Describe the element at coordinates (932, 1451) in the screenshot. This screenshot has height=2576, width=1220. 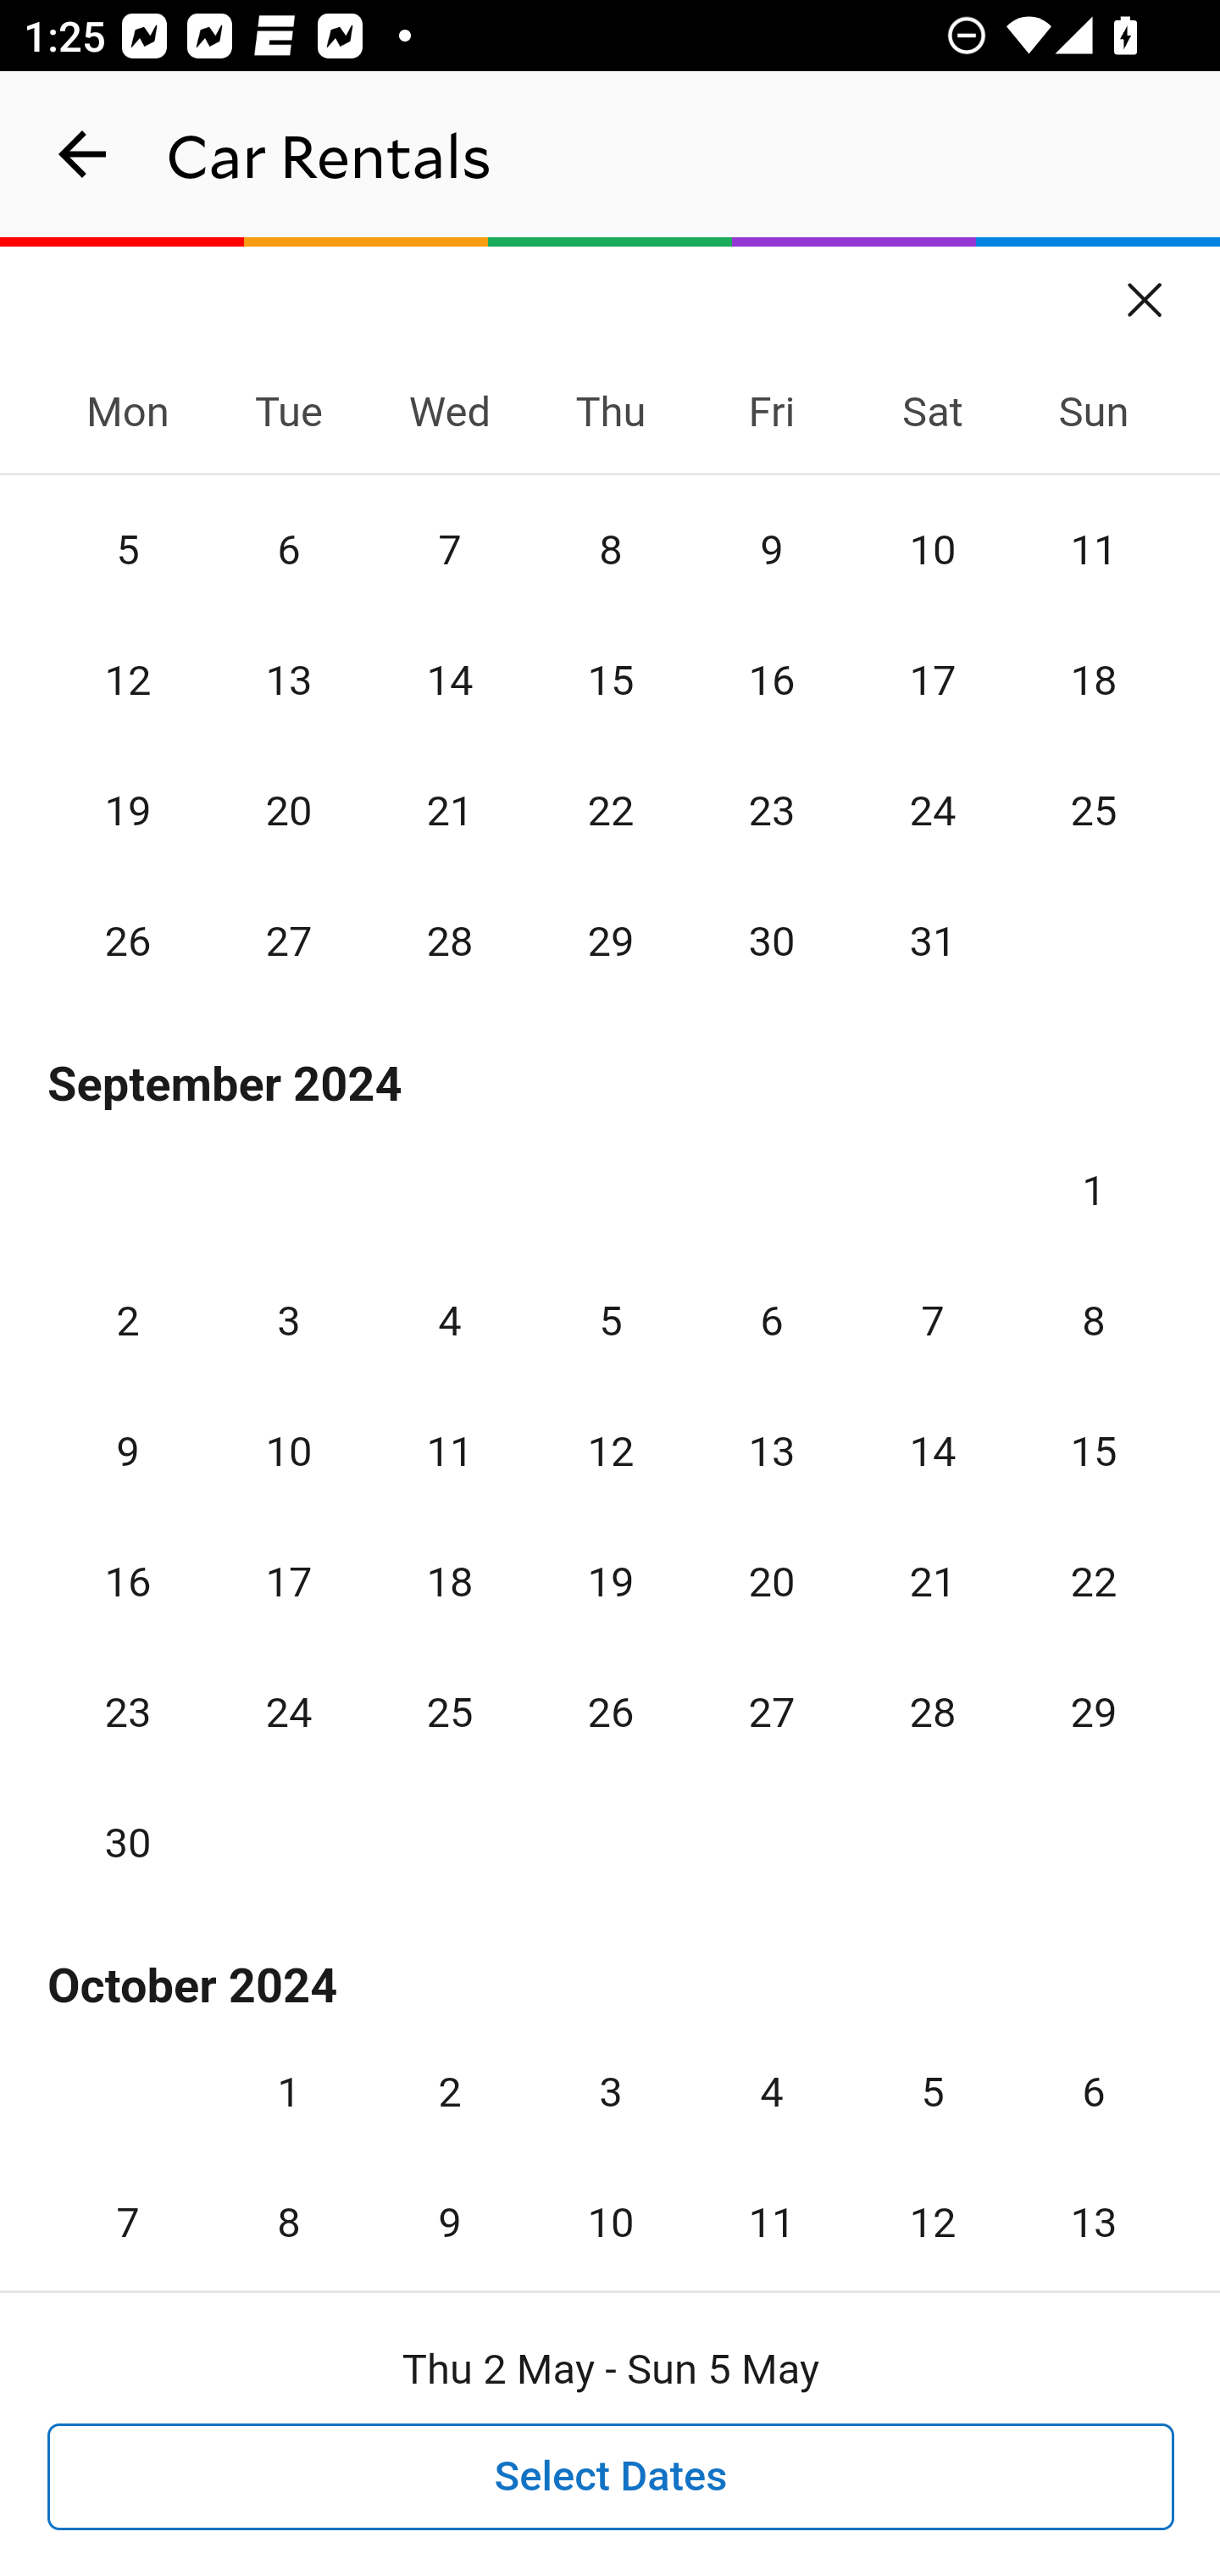
I see `14 September 2024` at that location.